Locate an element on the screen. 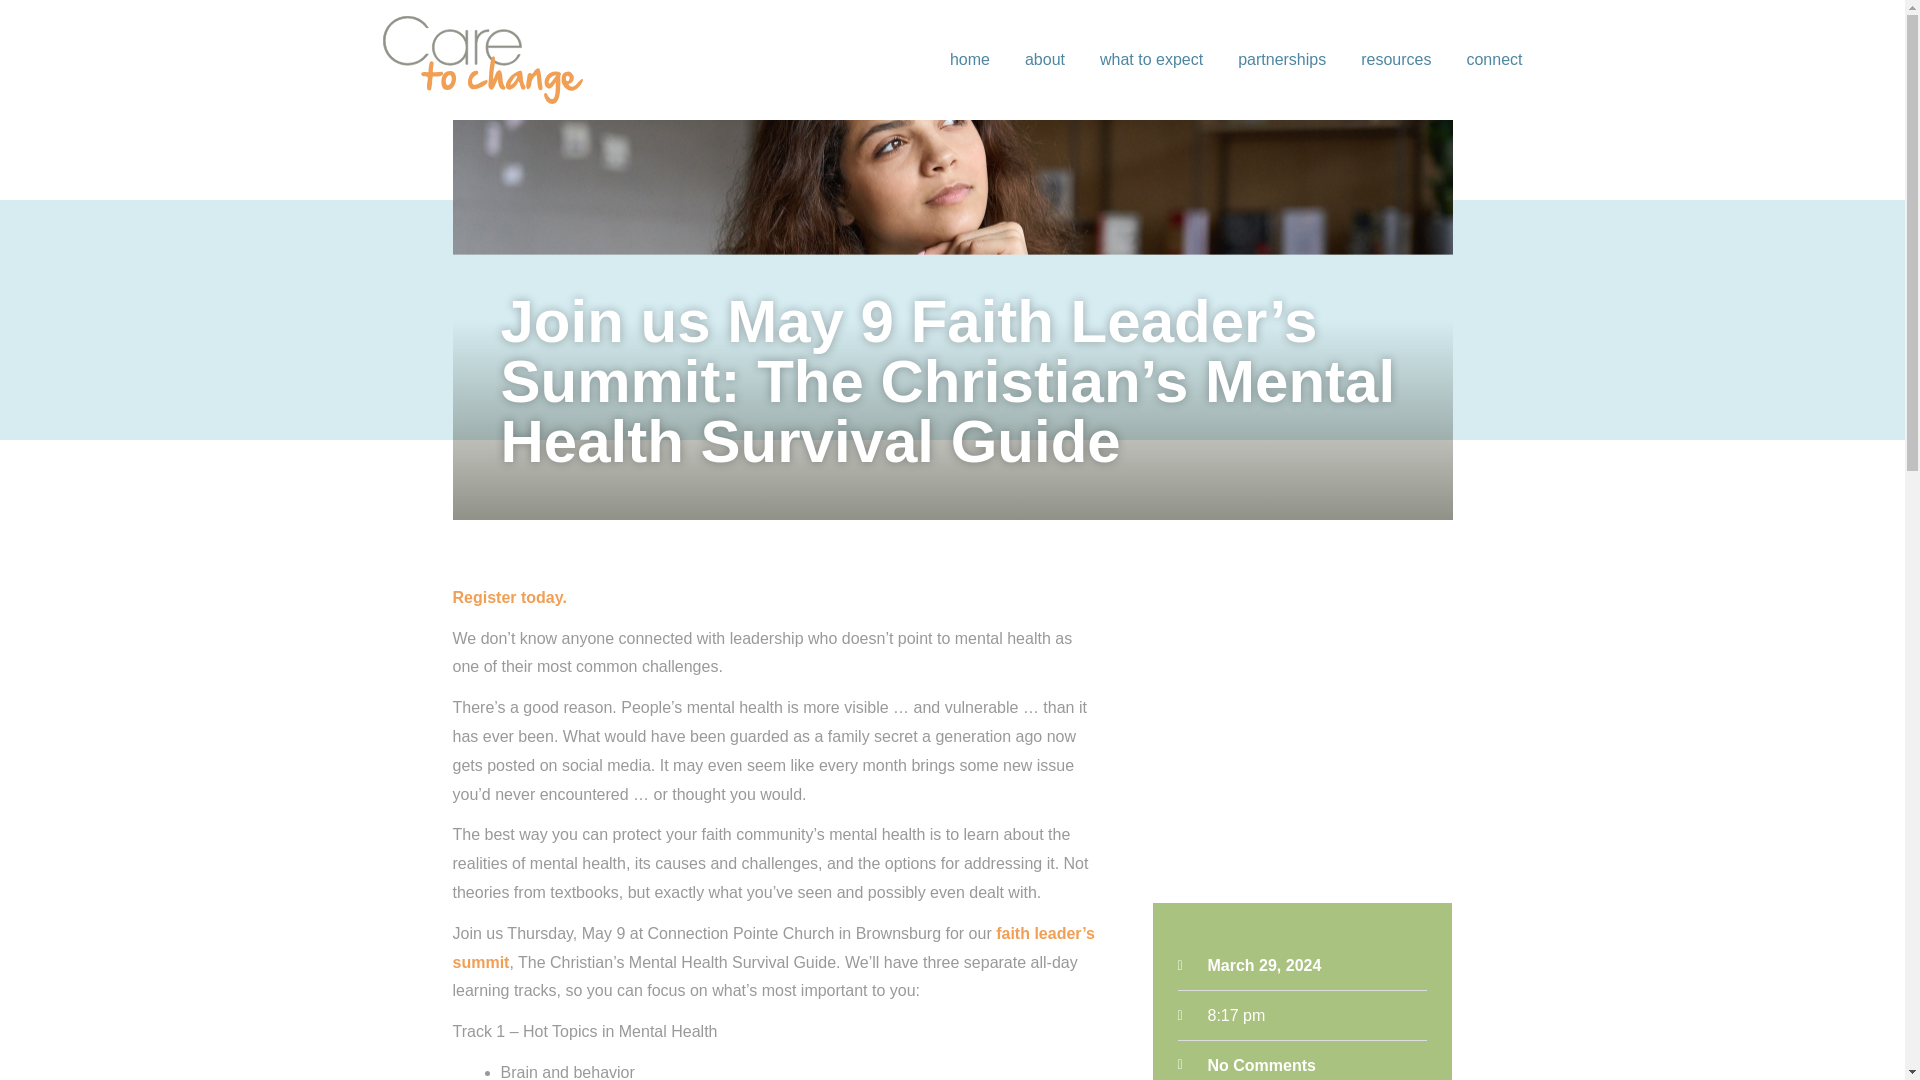 This screenshot has width=1920, height=1080. resources is located at coordinates (1396, 60).